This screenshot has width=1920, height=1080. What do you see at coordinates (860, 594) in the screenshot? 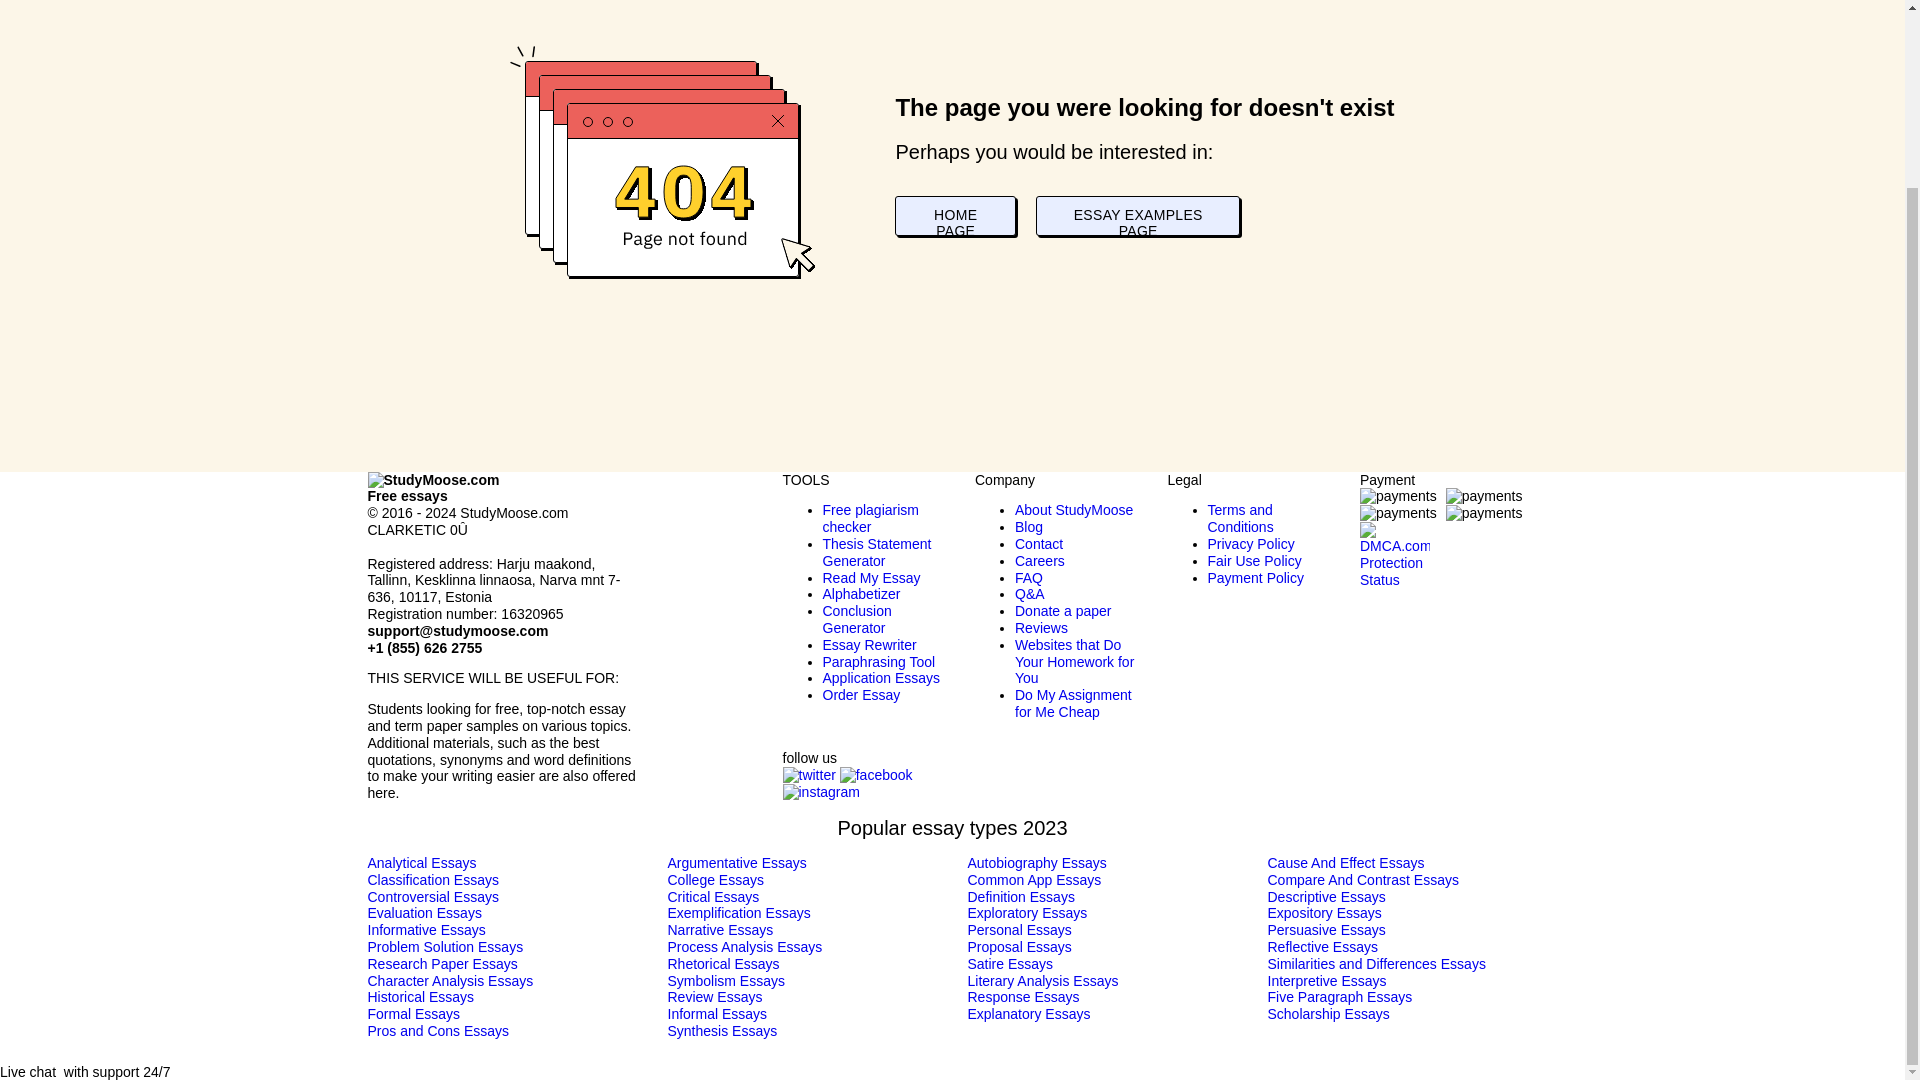
I see `Alphabetizer` at bounding box center [860, 594].